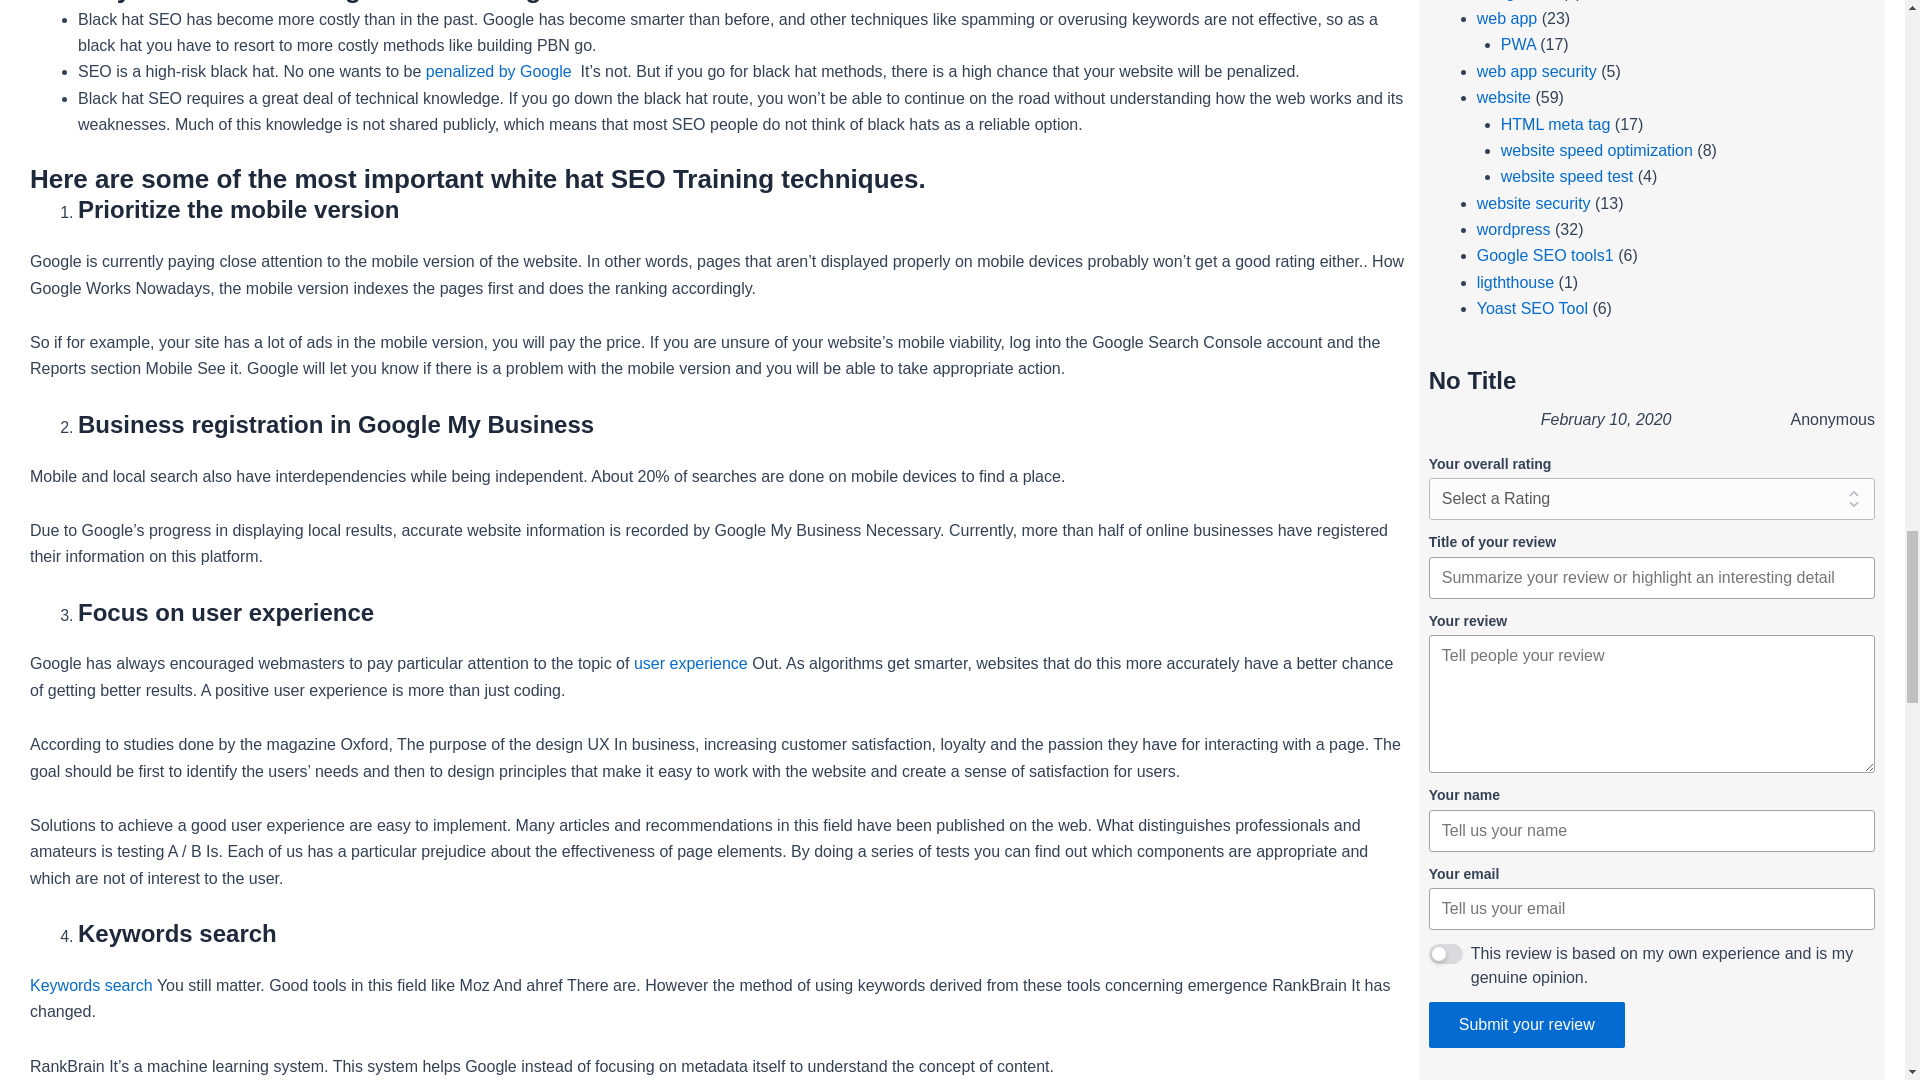 The image size is (1920, 1080). I want to click on 1, so click(1446, 954).